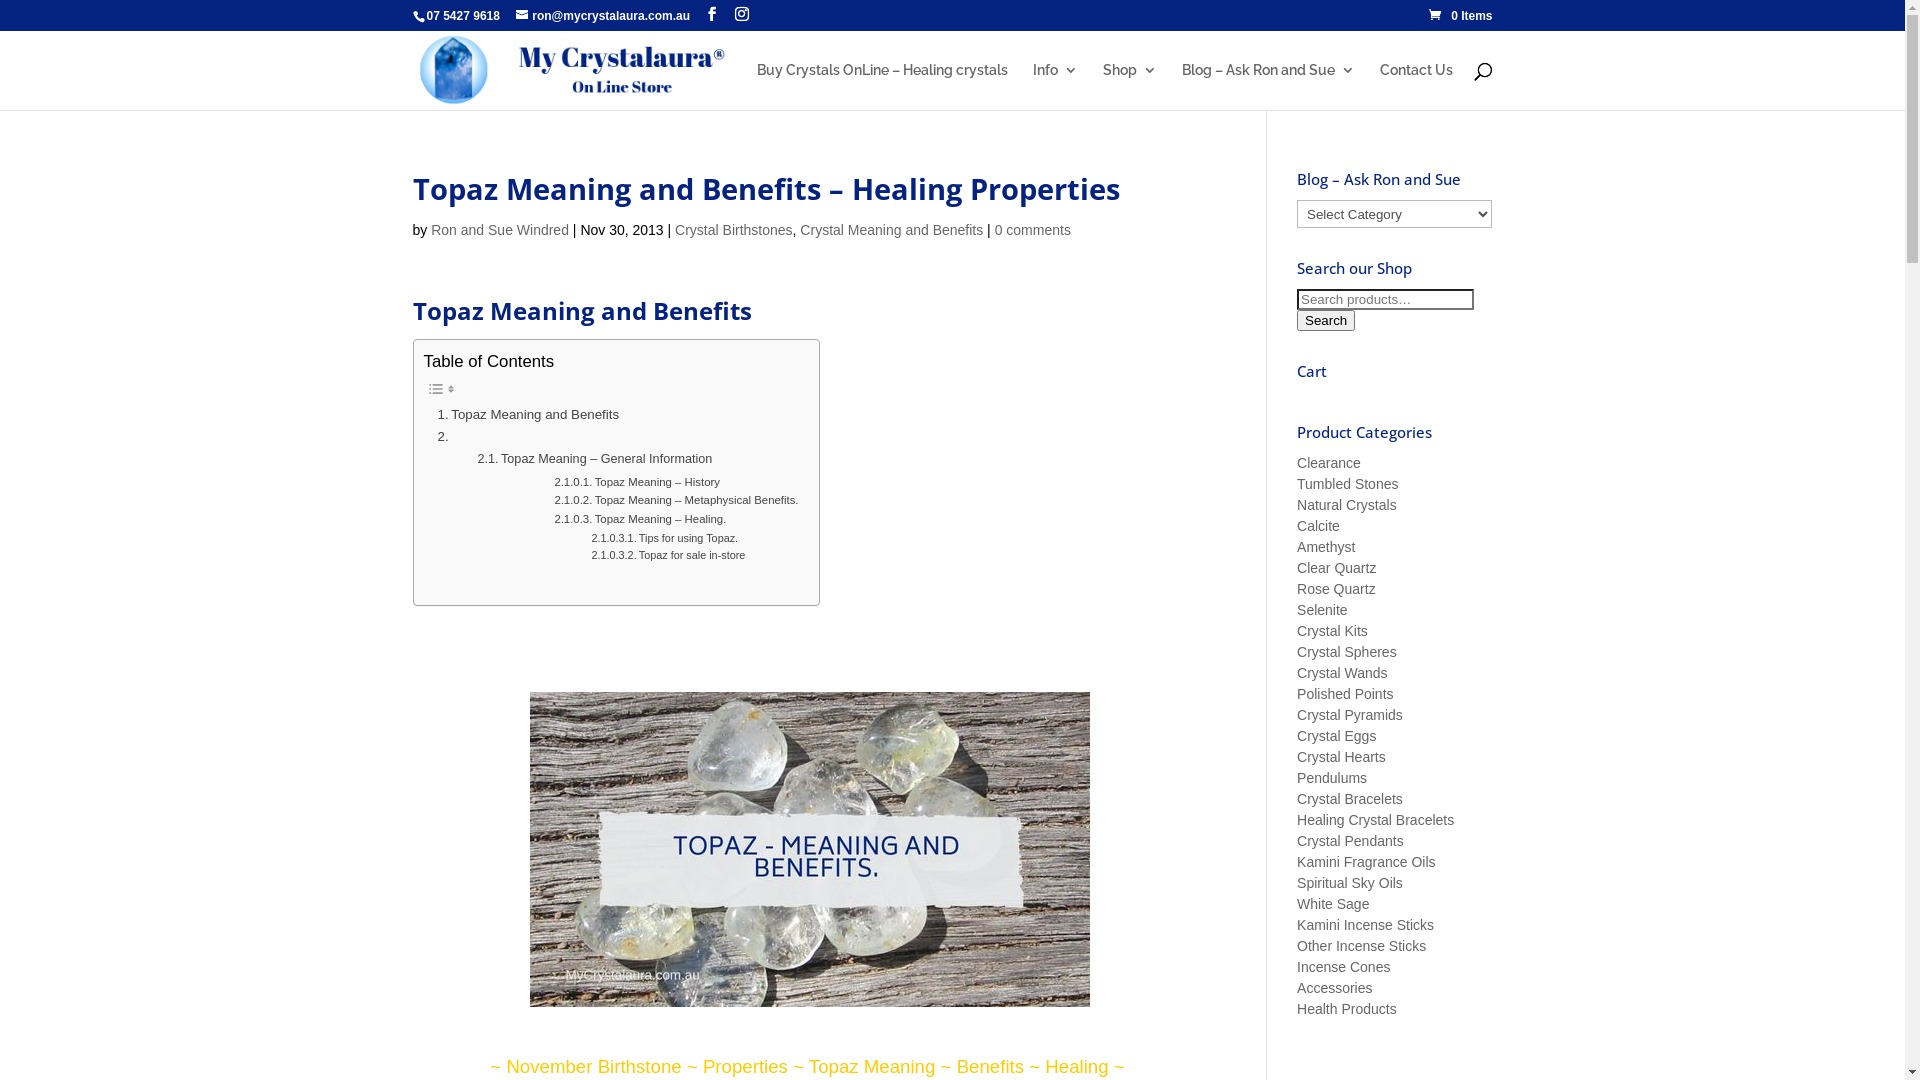  What do you see at coordinates (1332, 778) in the screenshot?
I see `Pendulums` at bounding box center [1332, 778].